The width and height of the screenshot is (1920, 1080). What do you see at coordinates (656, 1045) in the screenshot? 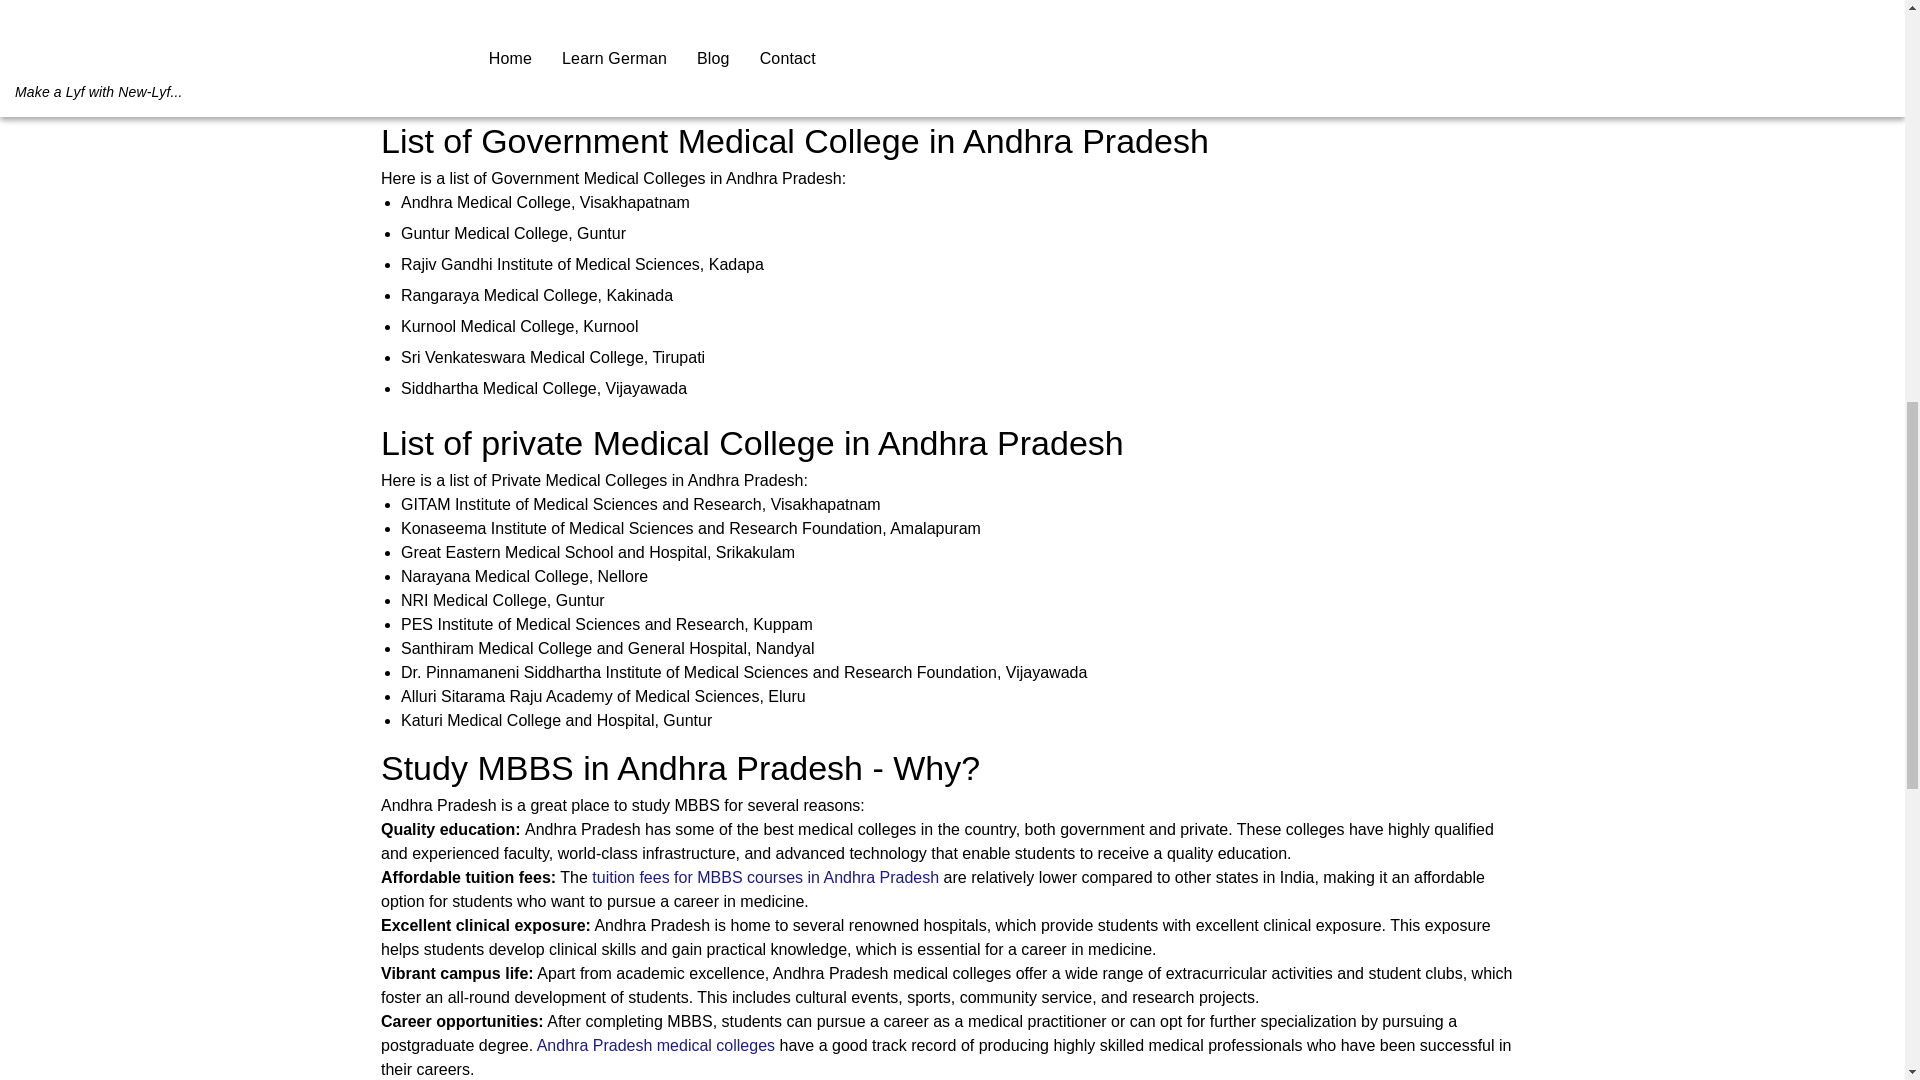
I see `Andhra Pradesh medical colleges` at bounding box center [656, 1045].